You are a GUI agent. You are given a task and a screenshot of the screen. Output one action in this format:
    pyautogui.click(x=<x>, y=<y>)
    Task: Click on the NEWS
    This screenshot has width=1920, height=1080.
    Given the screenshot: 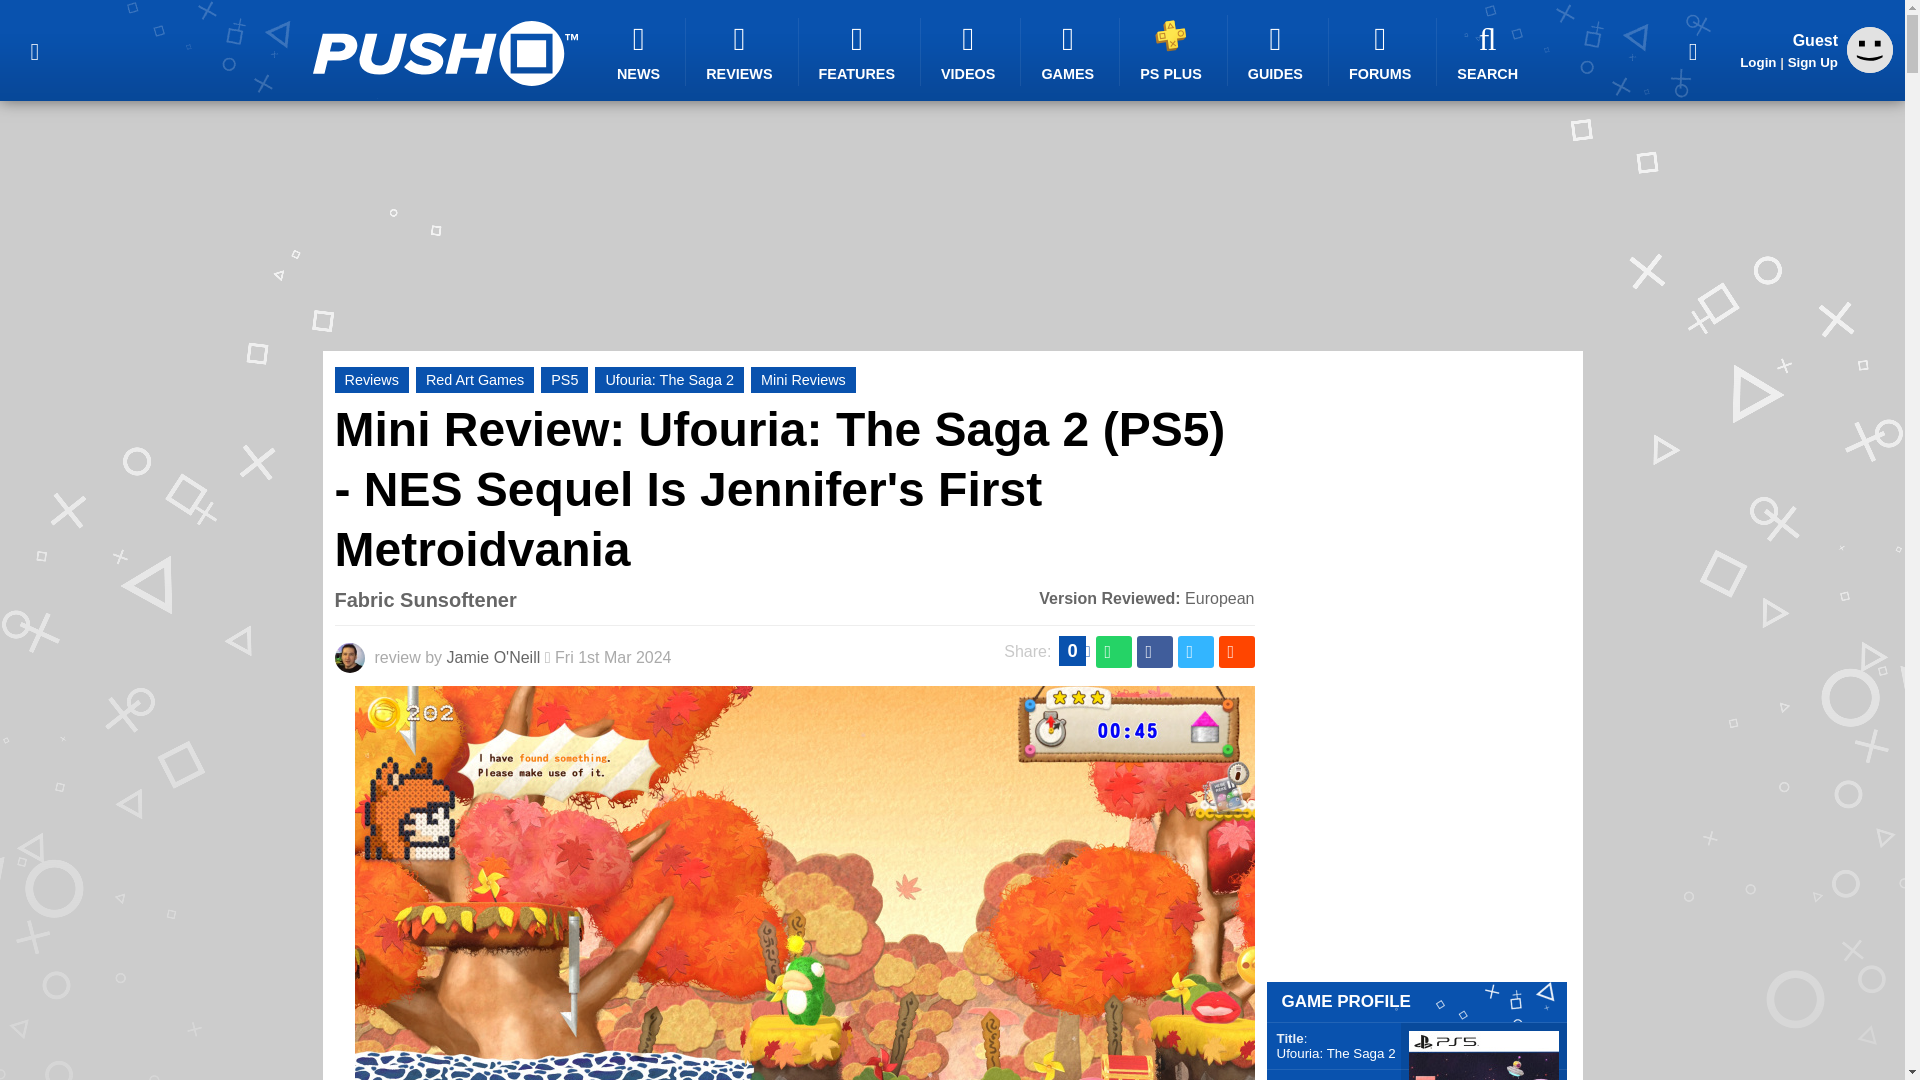 What is the action you would take?
    pyautogui.click(x=641, y=52)
    